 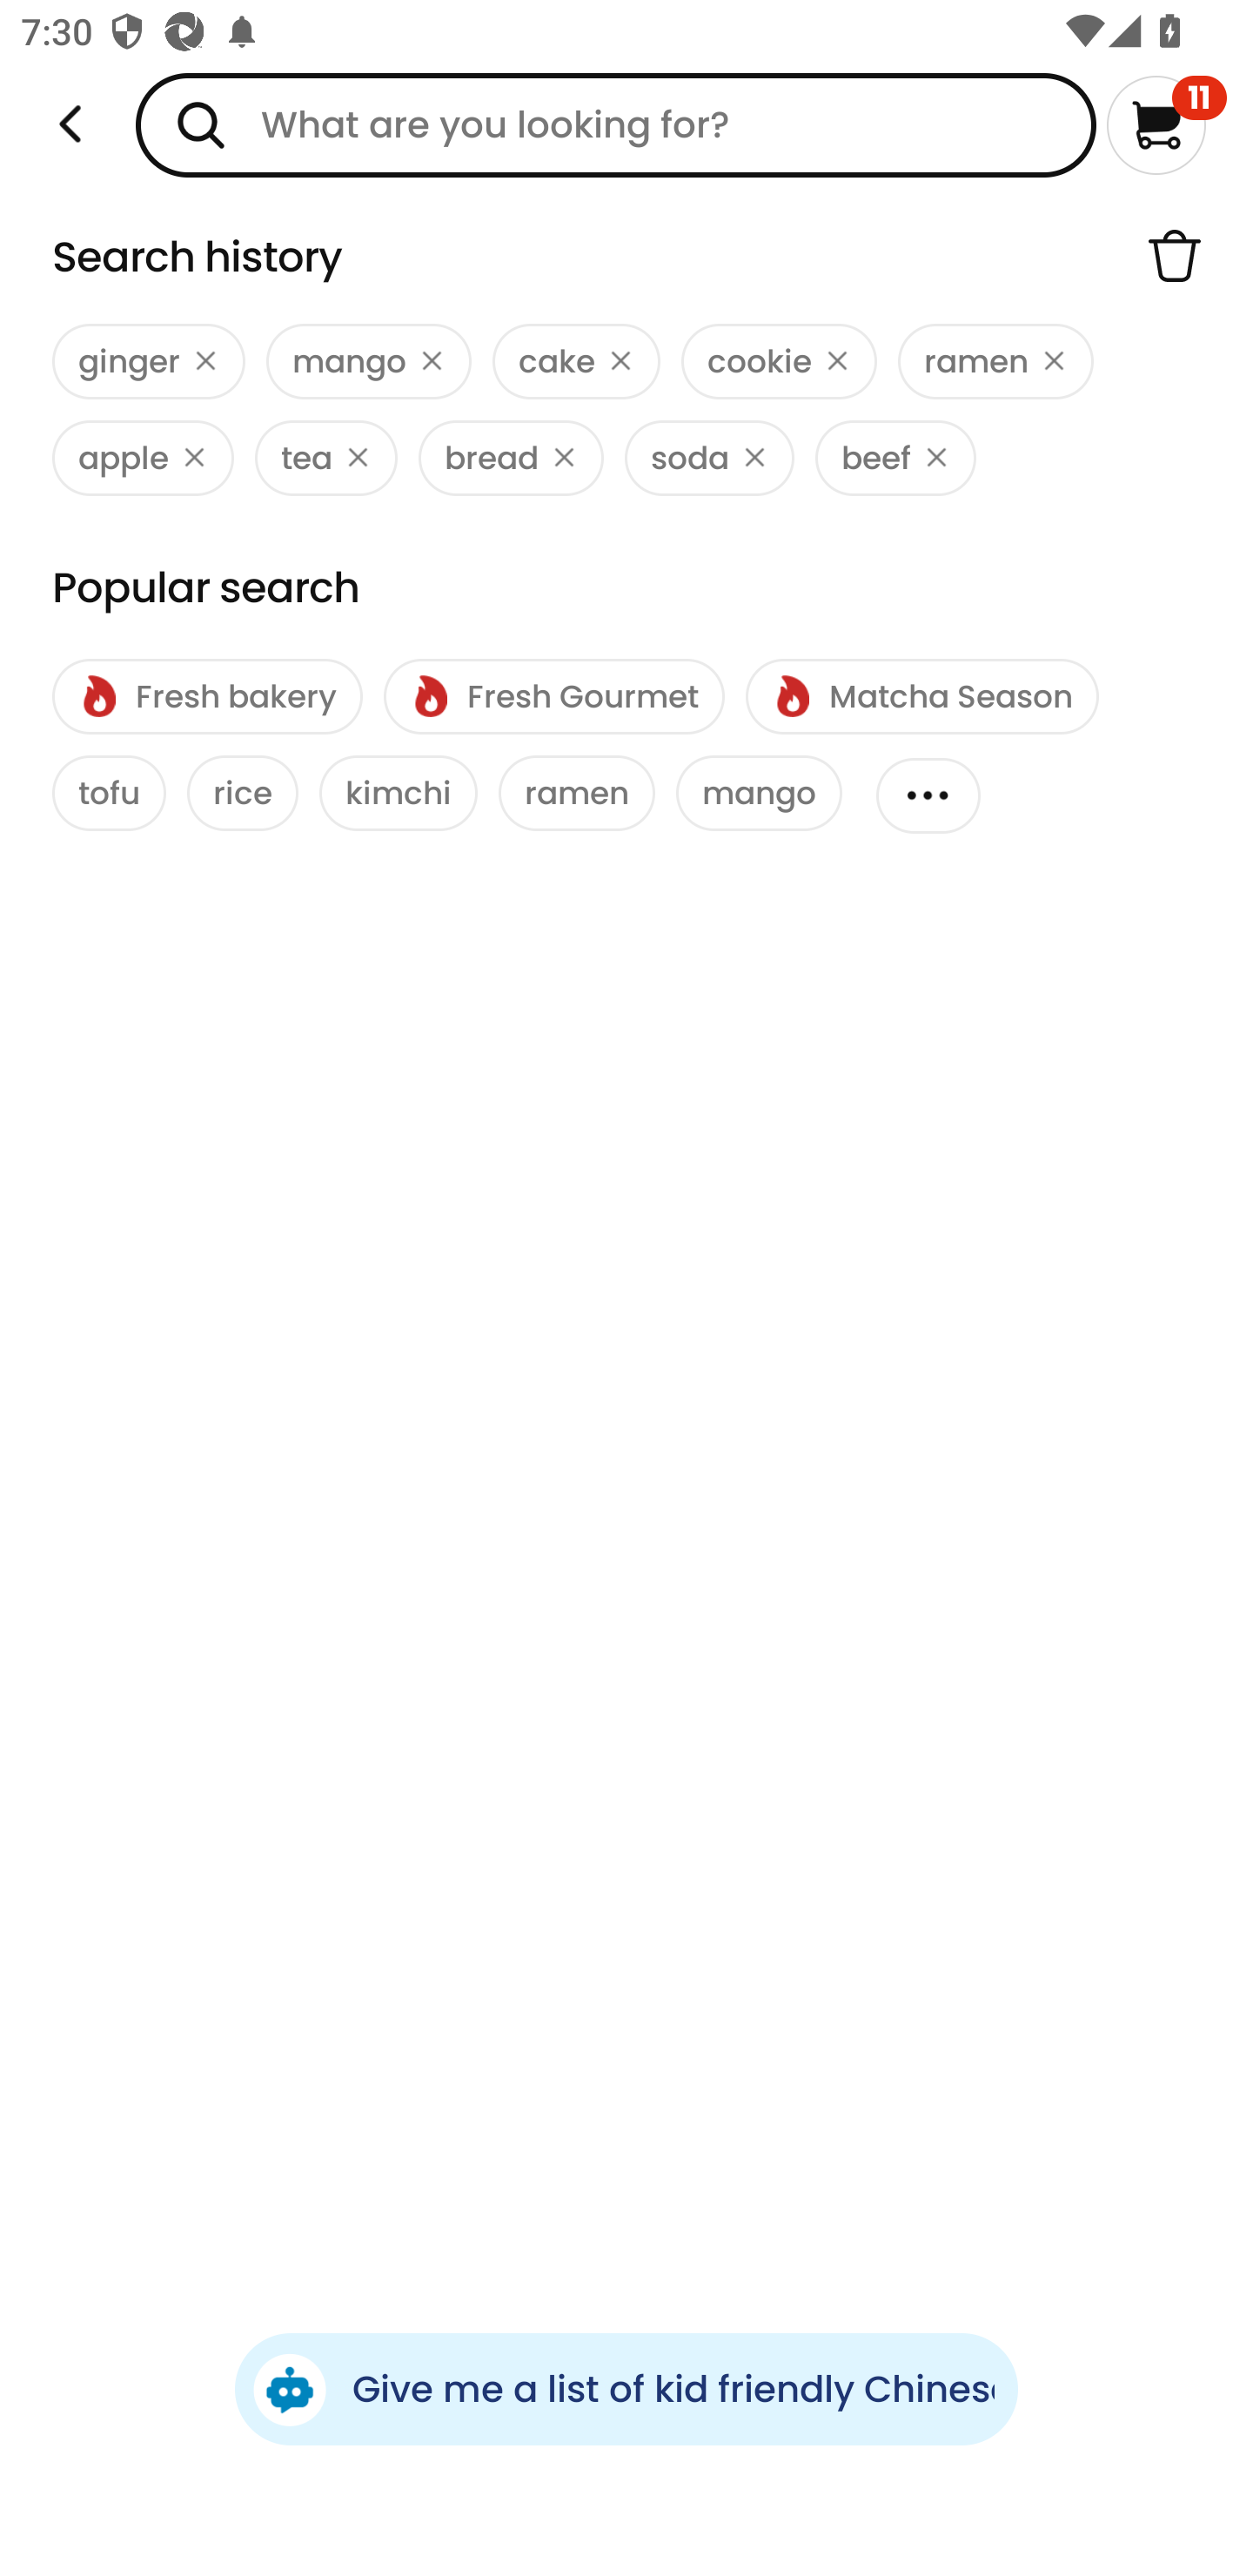 What do you see at coordinates (759, 794) in the screenshot?
I see `mango` at bounding box center [759, 794].